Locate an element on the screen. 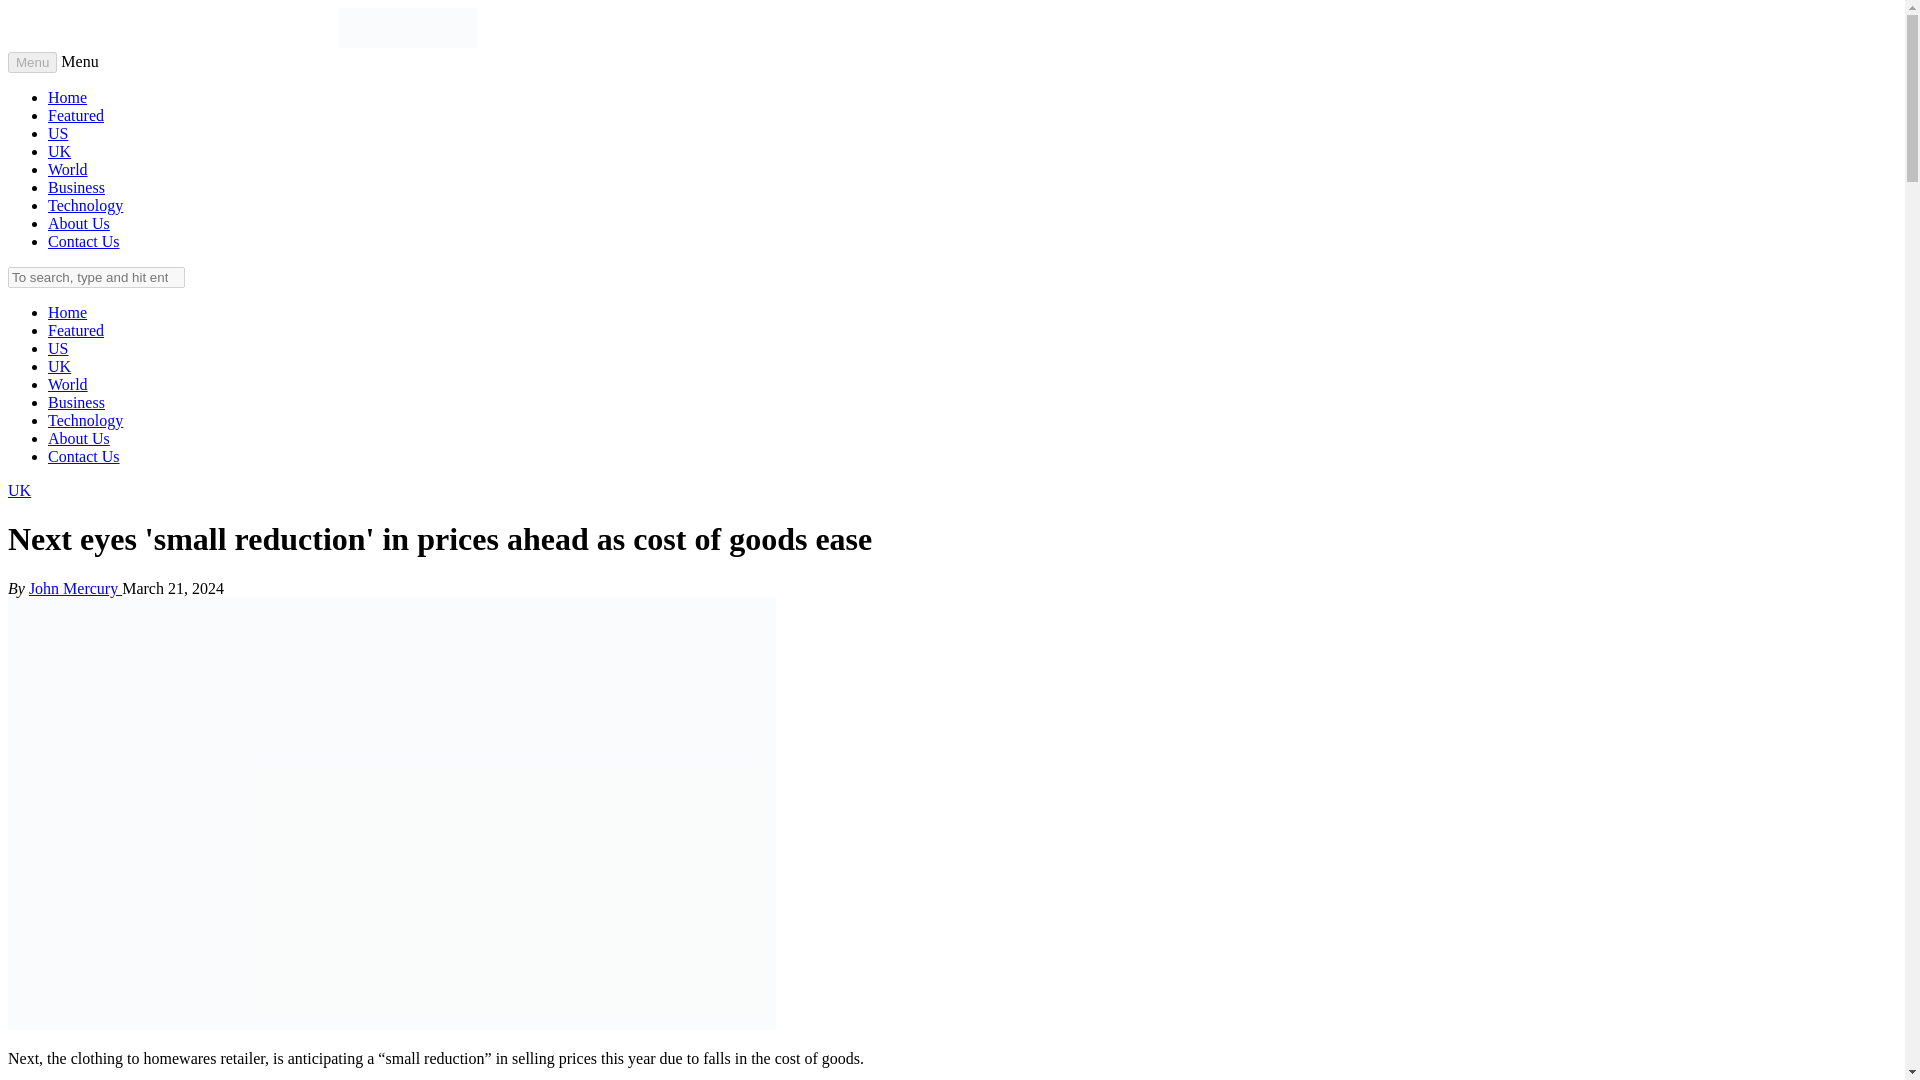 The height and width of the screenshot is (1080, 1920). About Us is located at coordinates (78, 438).